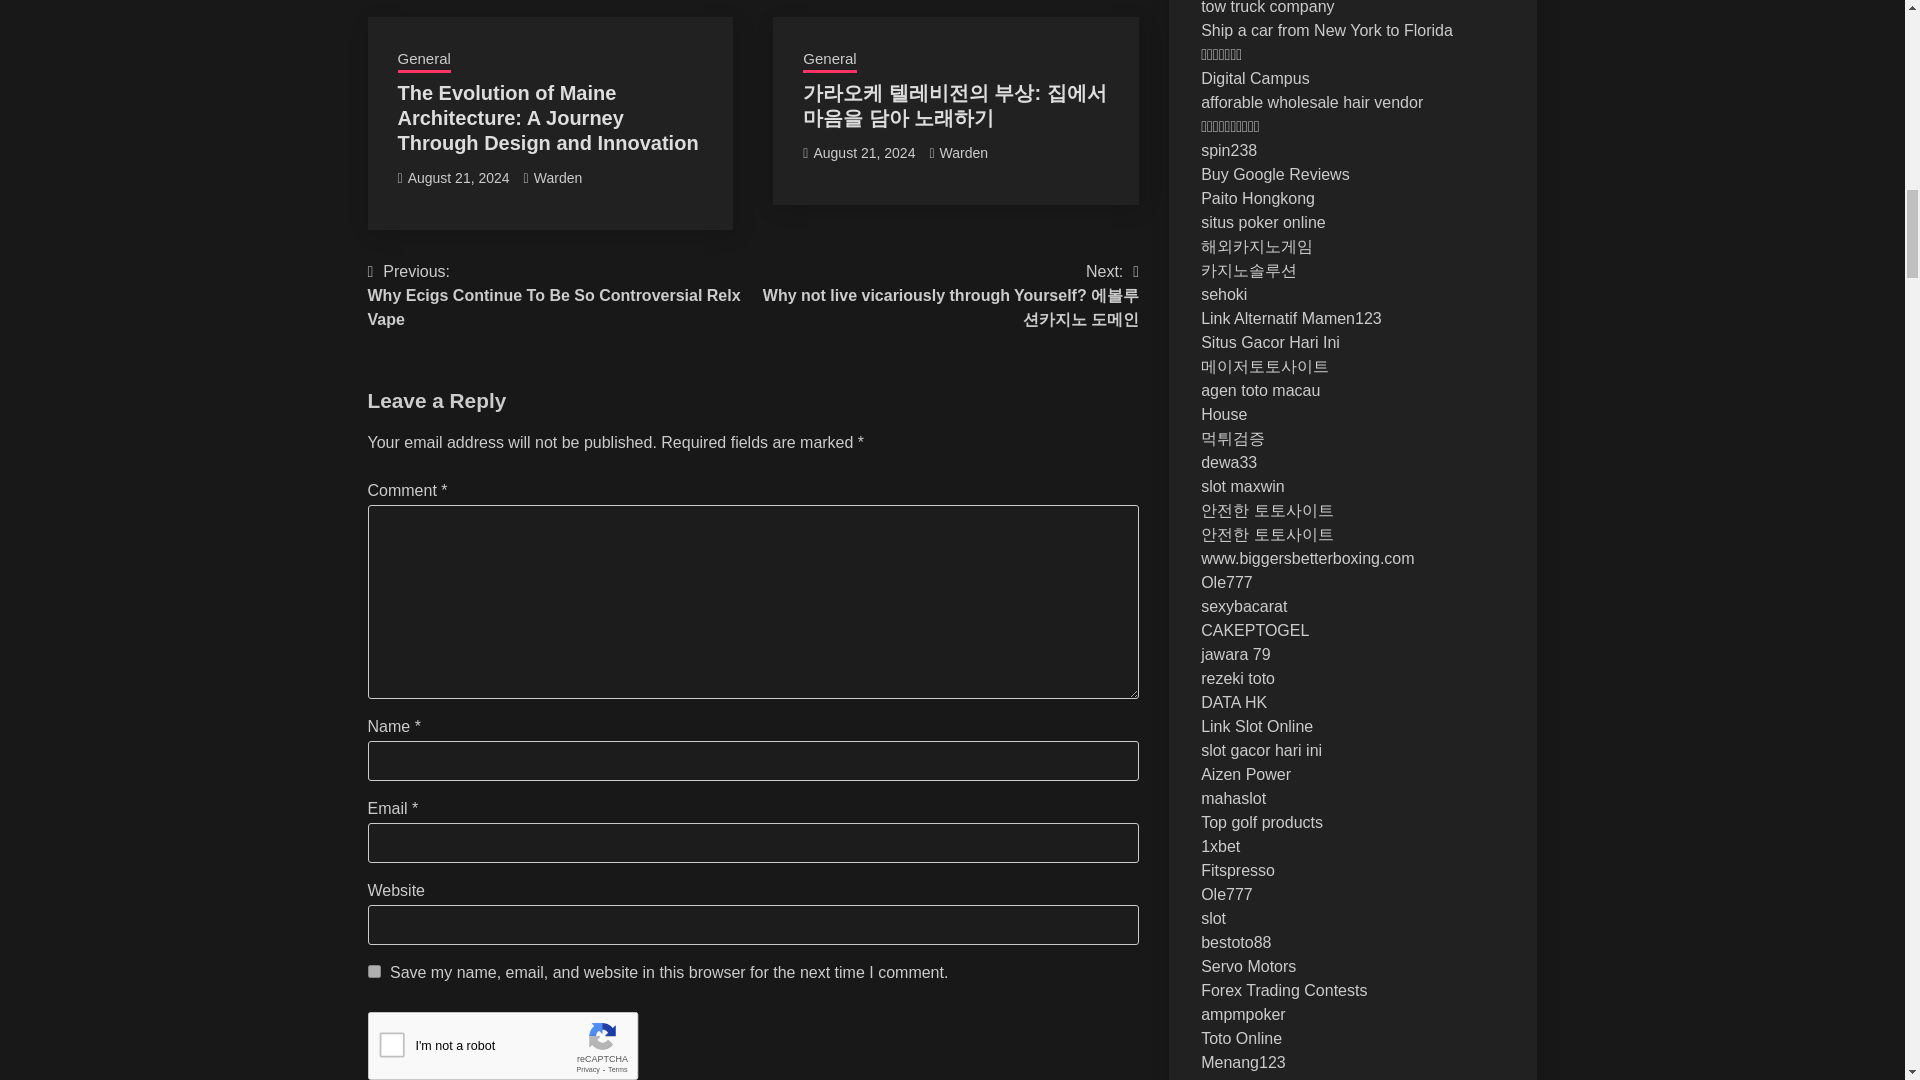 This screenshot has height=1080, width=1920. I want to click on Warden, so click(964, 152).